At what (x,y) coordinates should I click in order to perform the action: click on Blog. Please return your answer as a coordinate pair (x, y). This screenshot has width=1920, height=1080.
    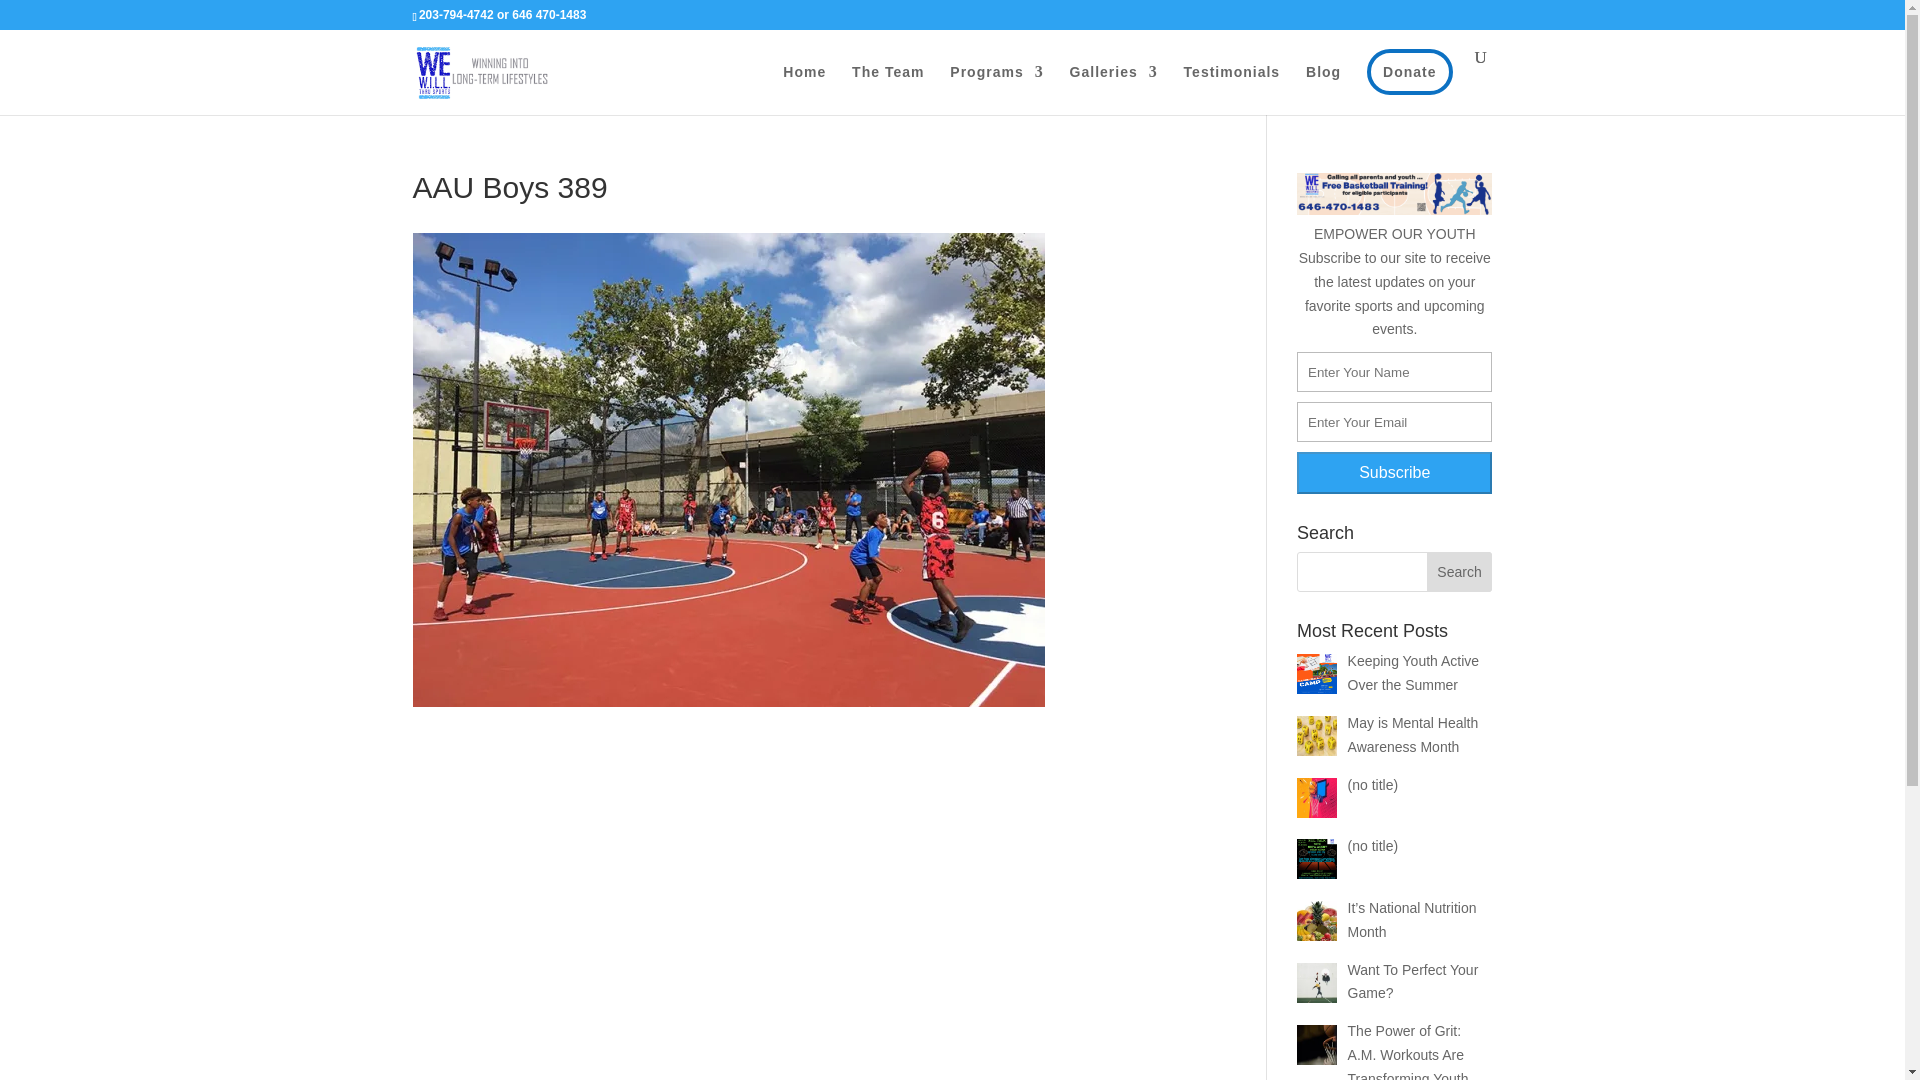
    Looking at the image, I should click on (1322, 89).